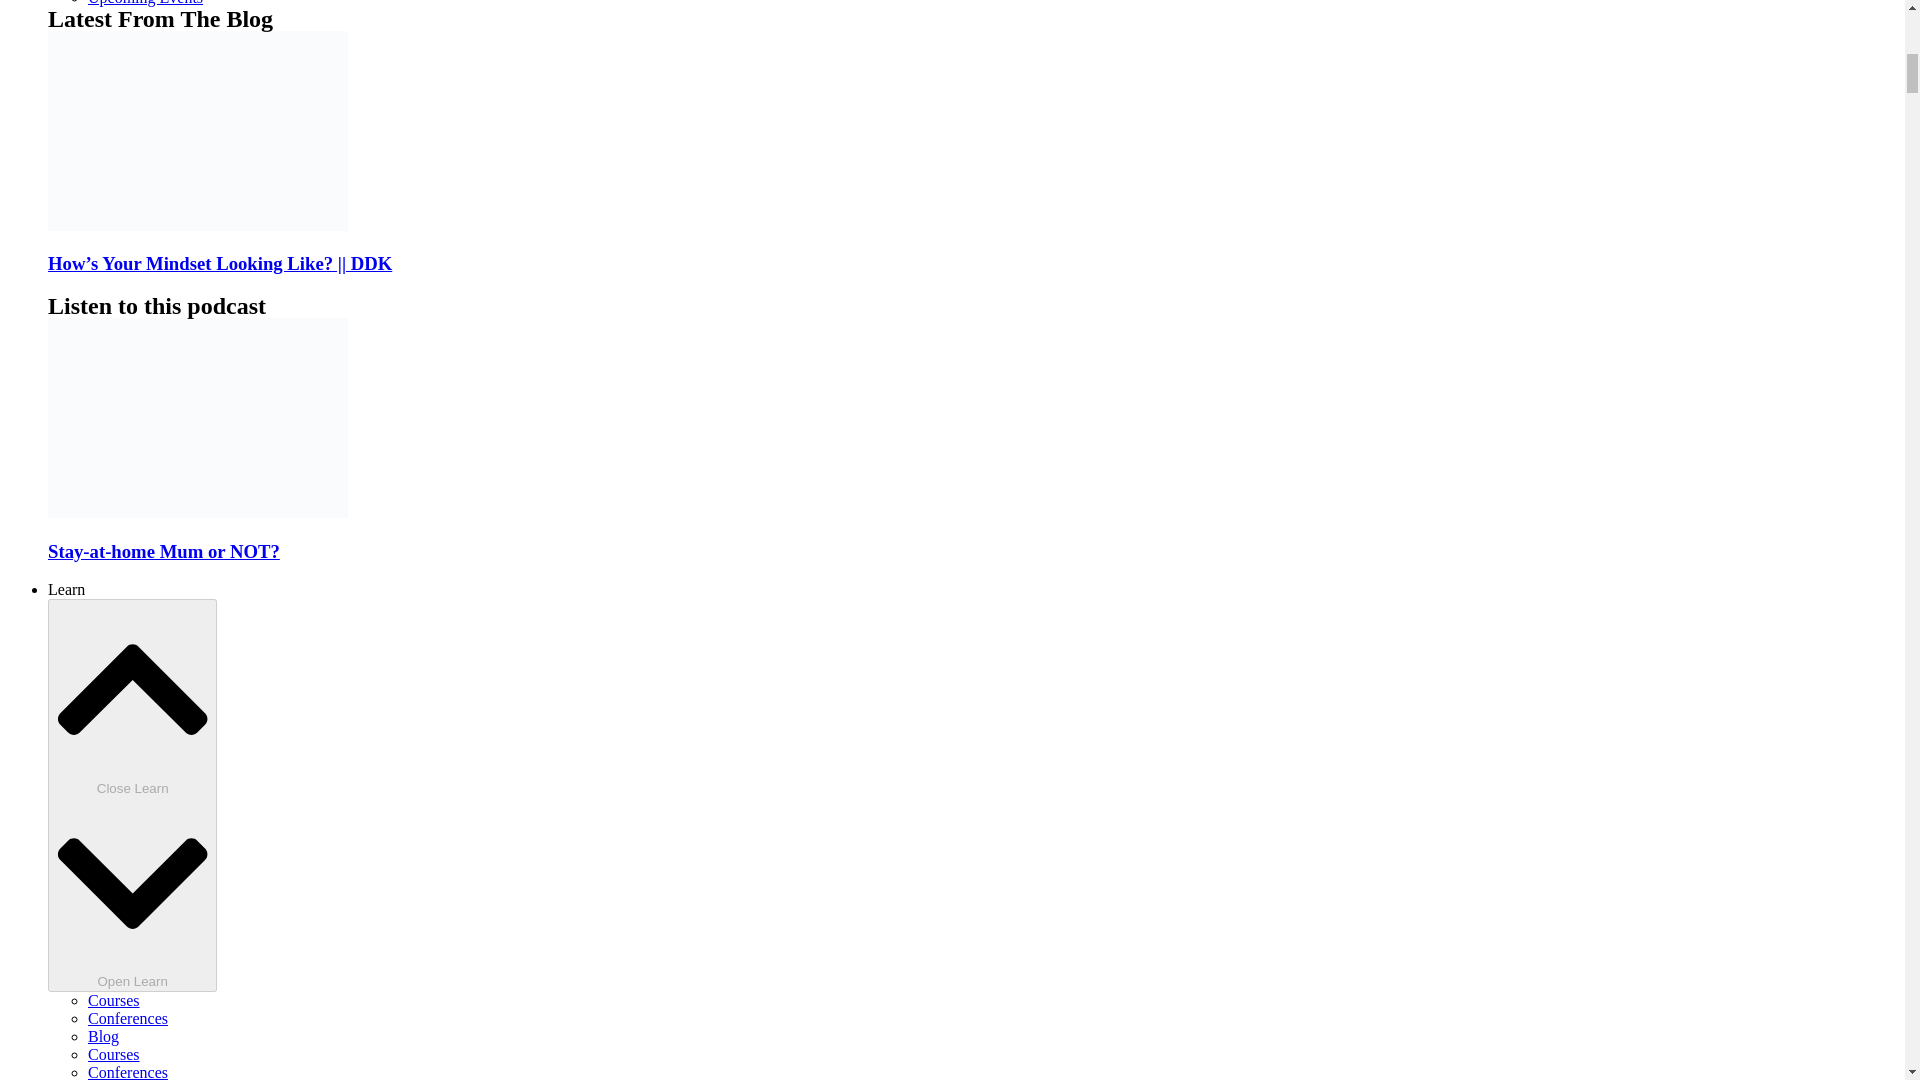  What do you see at coordinates (146, 3) in the screenshot?
I see `Upcoming Events` at bounding box center [146, 3].